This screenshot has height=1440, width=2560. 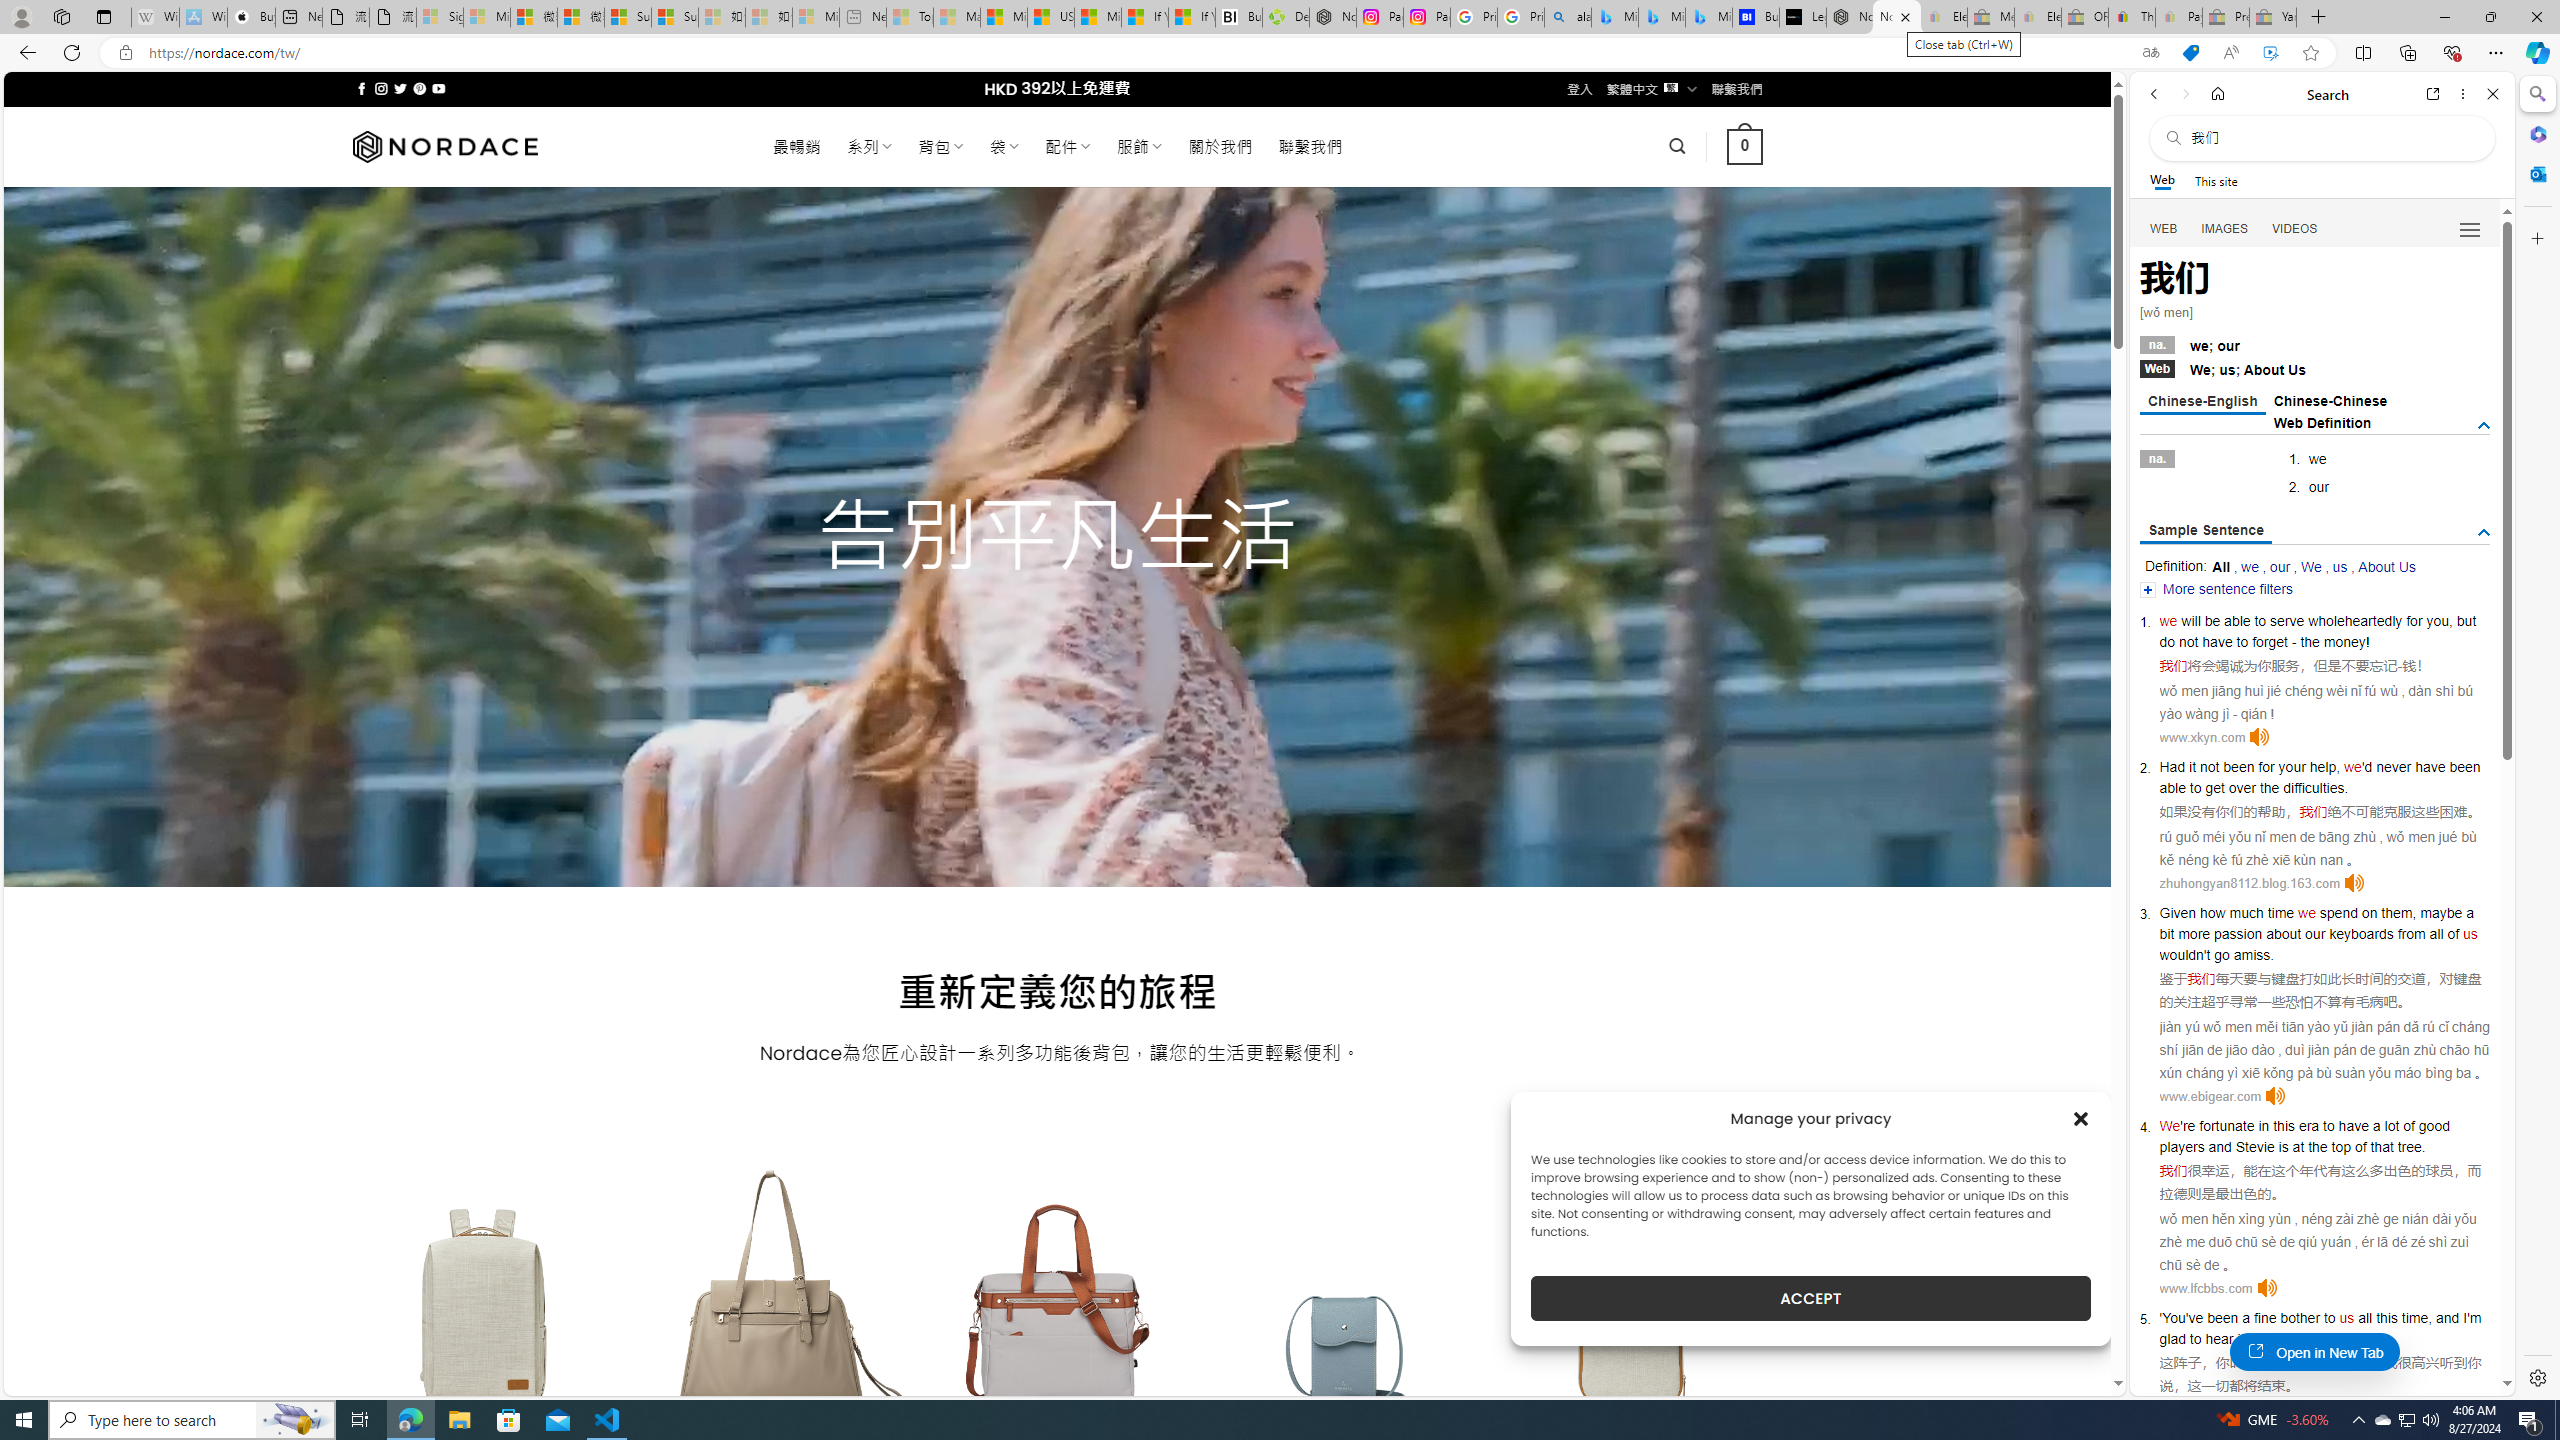 What do you see at coordinates (2330, 400) in the screenshot?
I see `Chinese-Chinese` at bounding box center [2330, 400].